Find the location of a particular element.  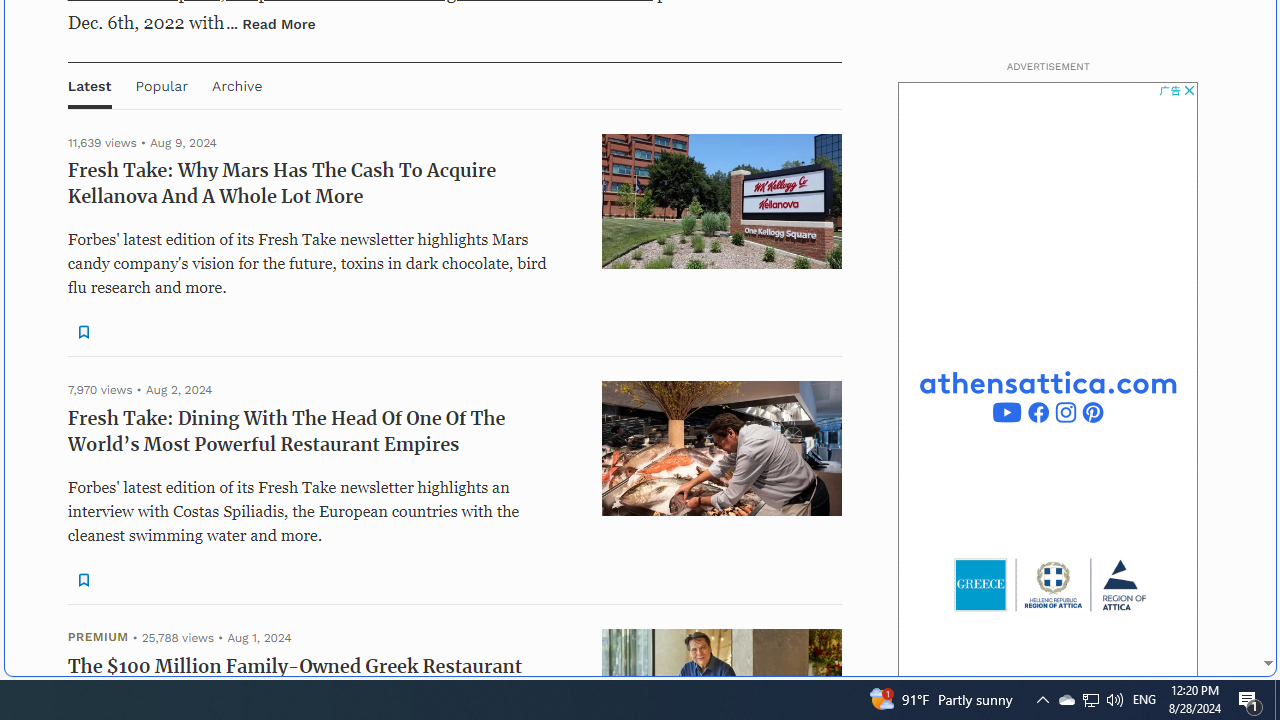

Latest is located at coordinates (89, 84).